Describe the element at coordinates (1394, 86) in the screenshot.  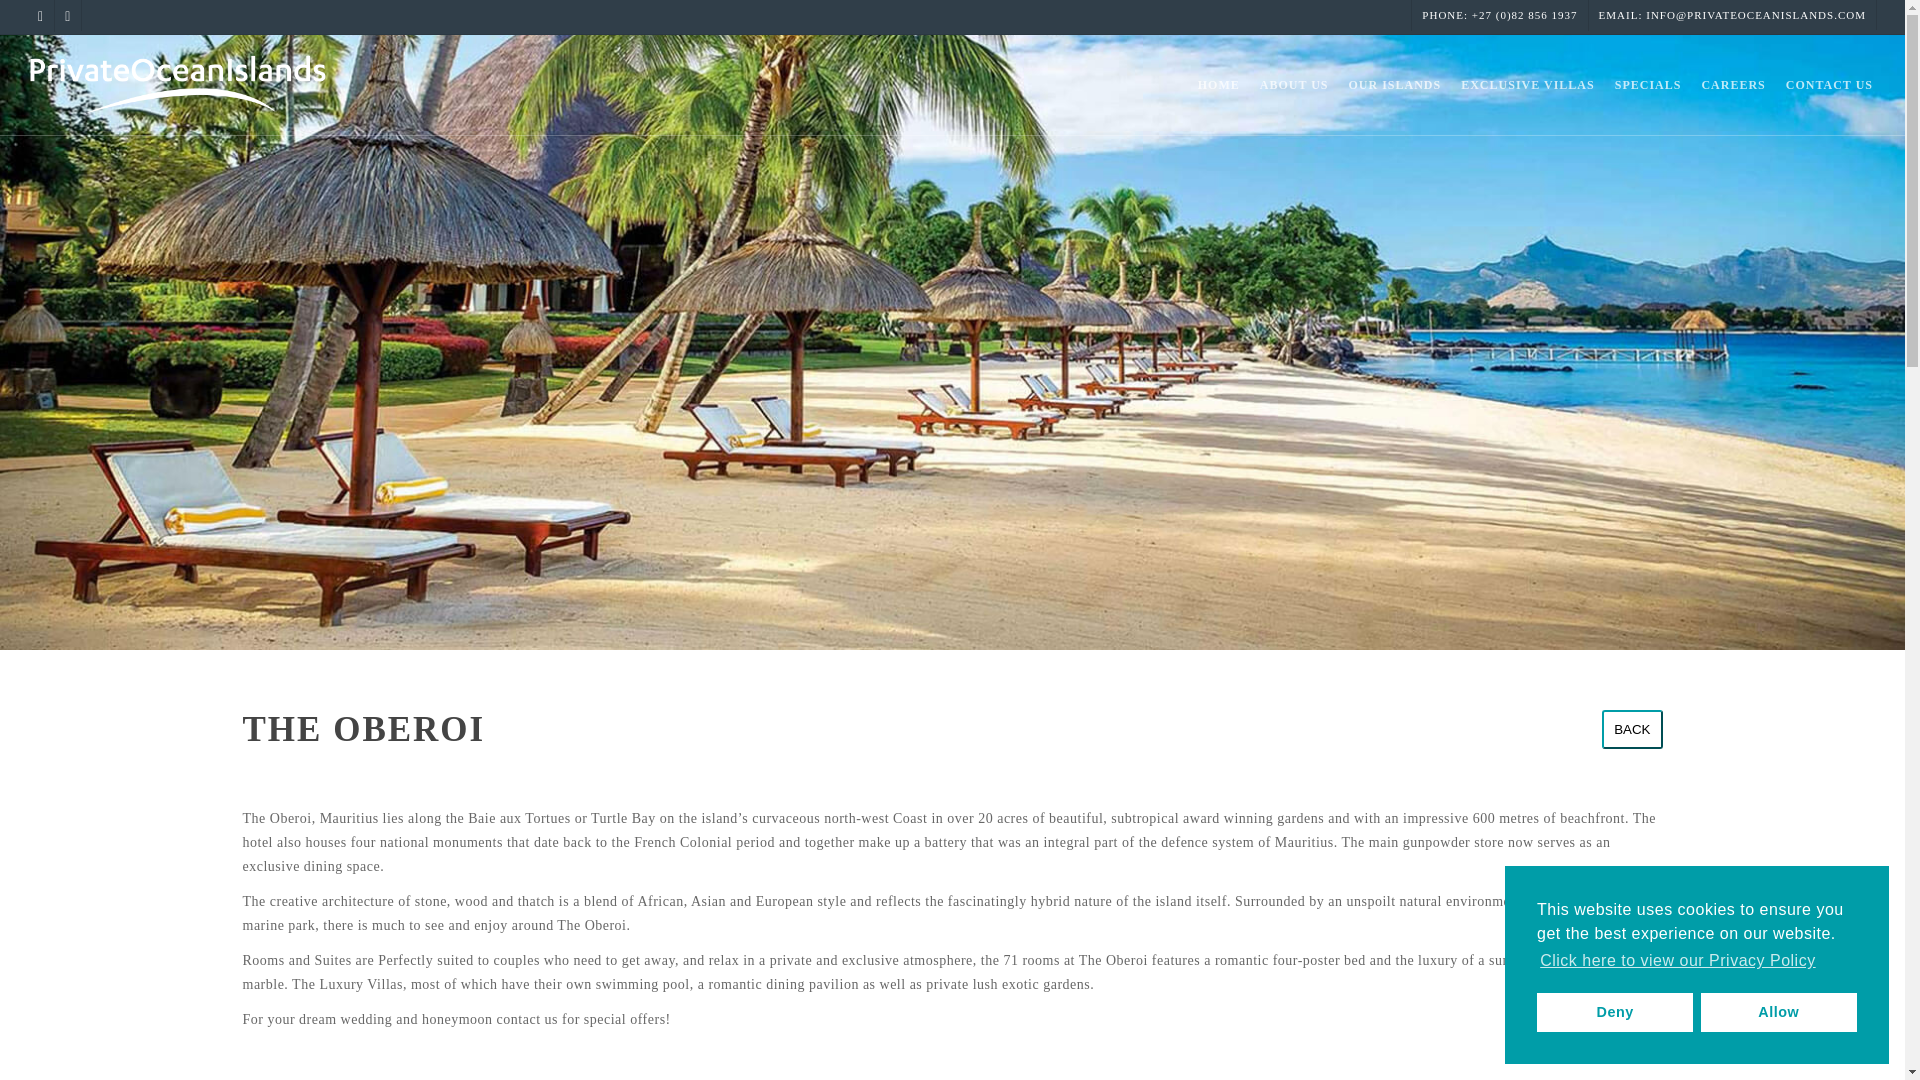
I see `OUR ISLANDS` at that location.